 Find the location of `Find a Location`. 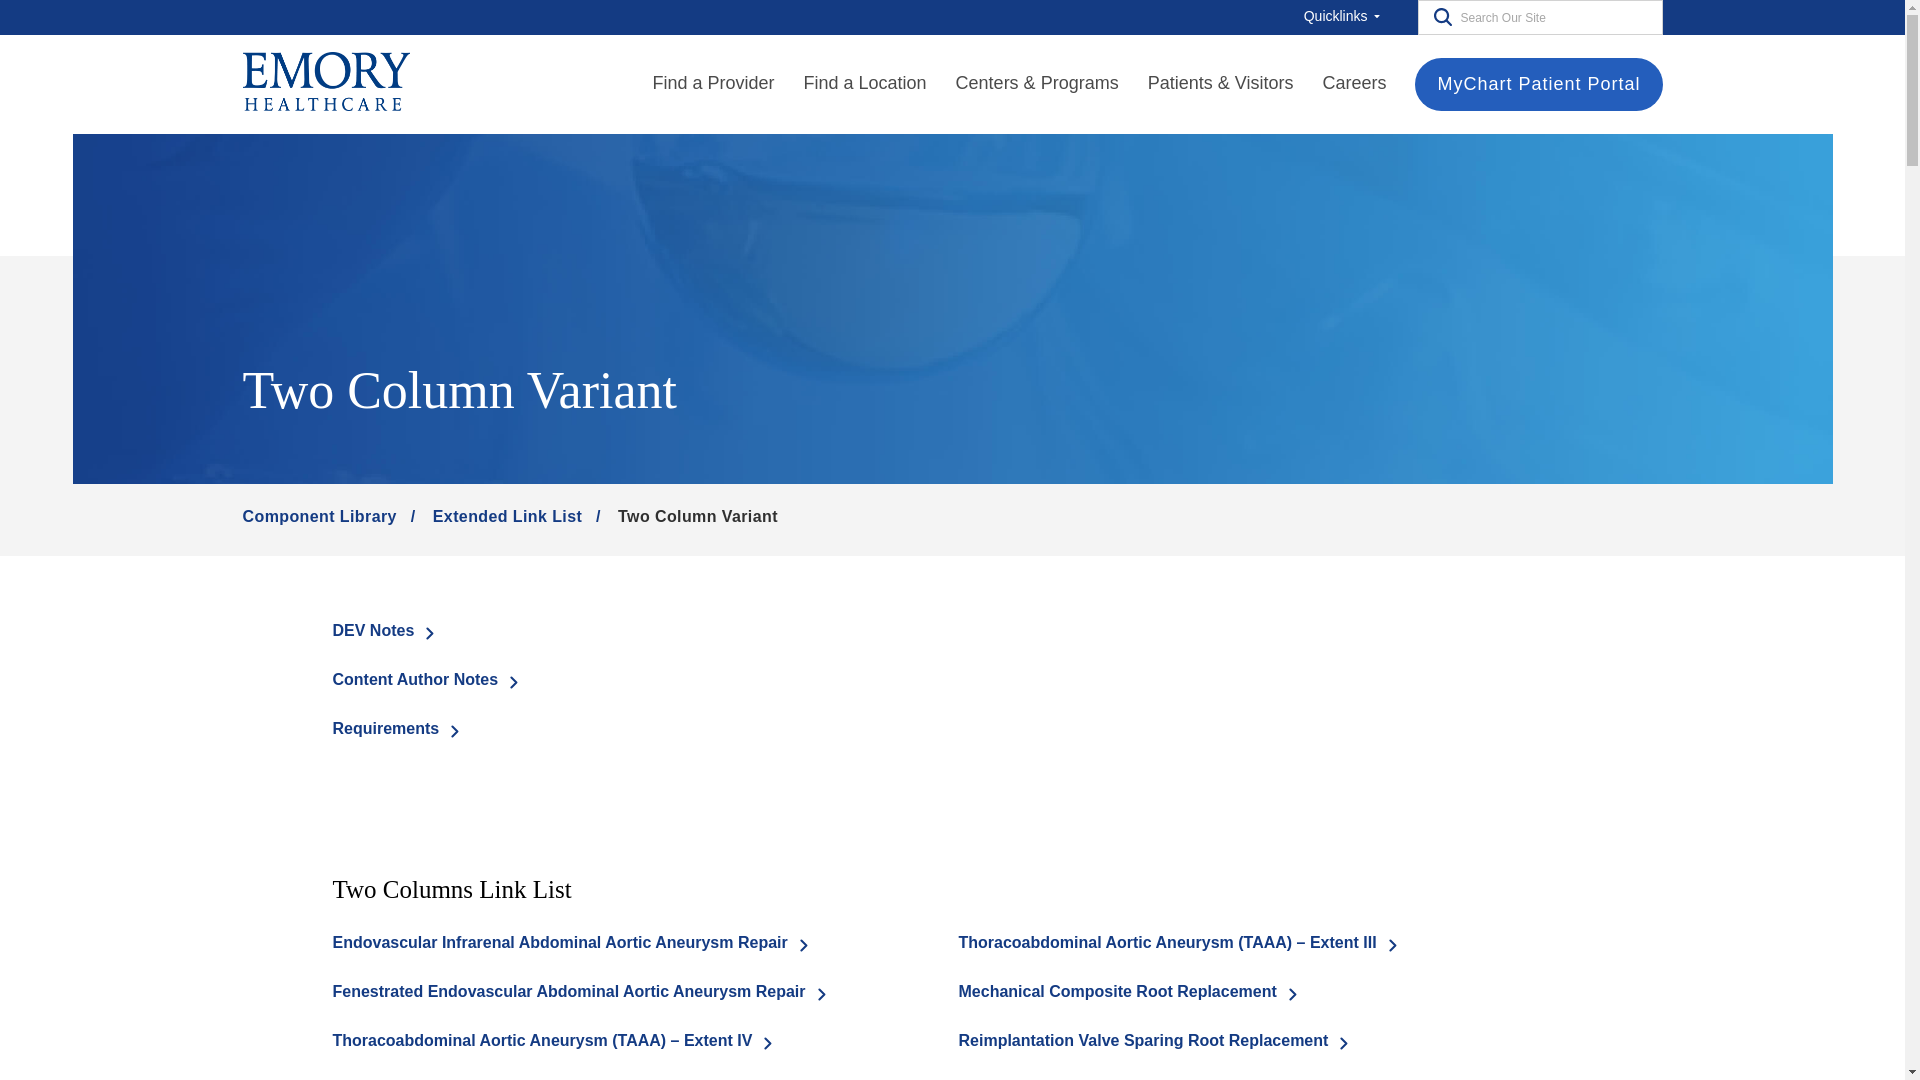

Find a Location is located at coordinates (866, 84).